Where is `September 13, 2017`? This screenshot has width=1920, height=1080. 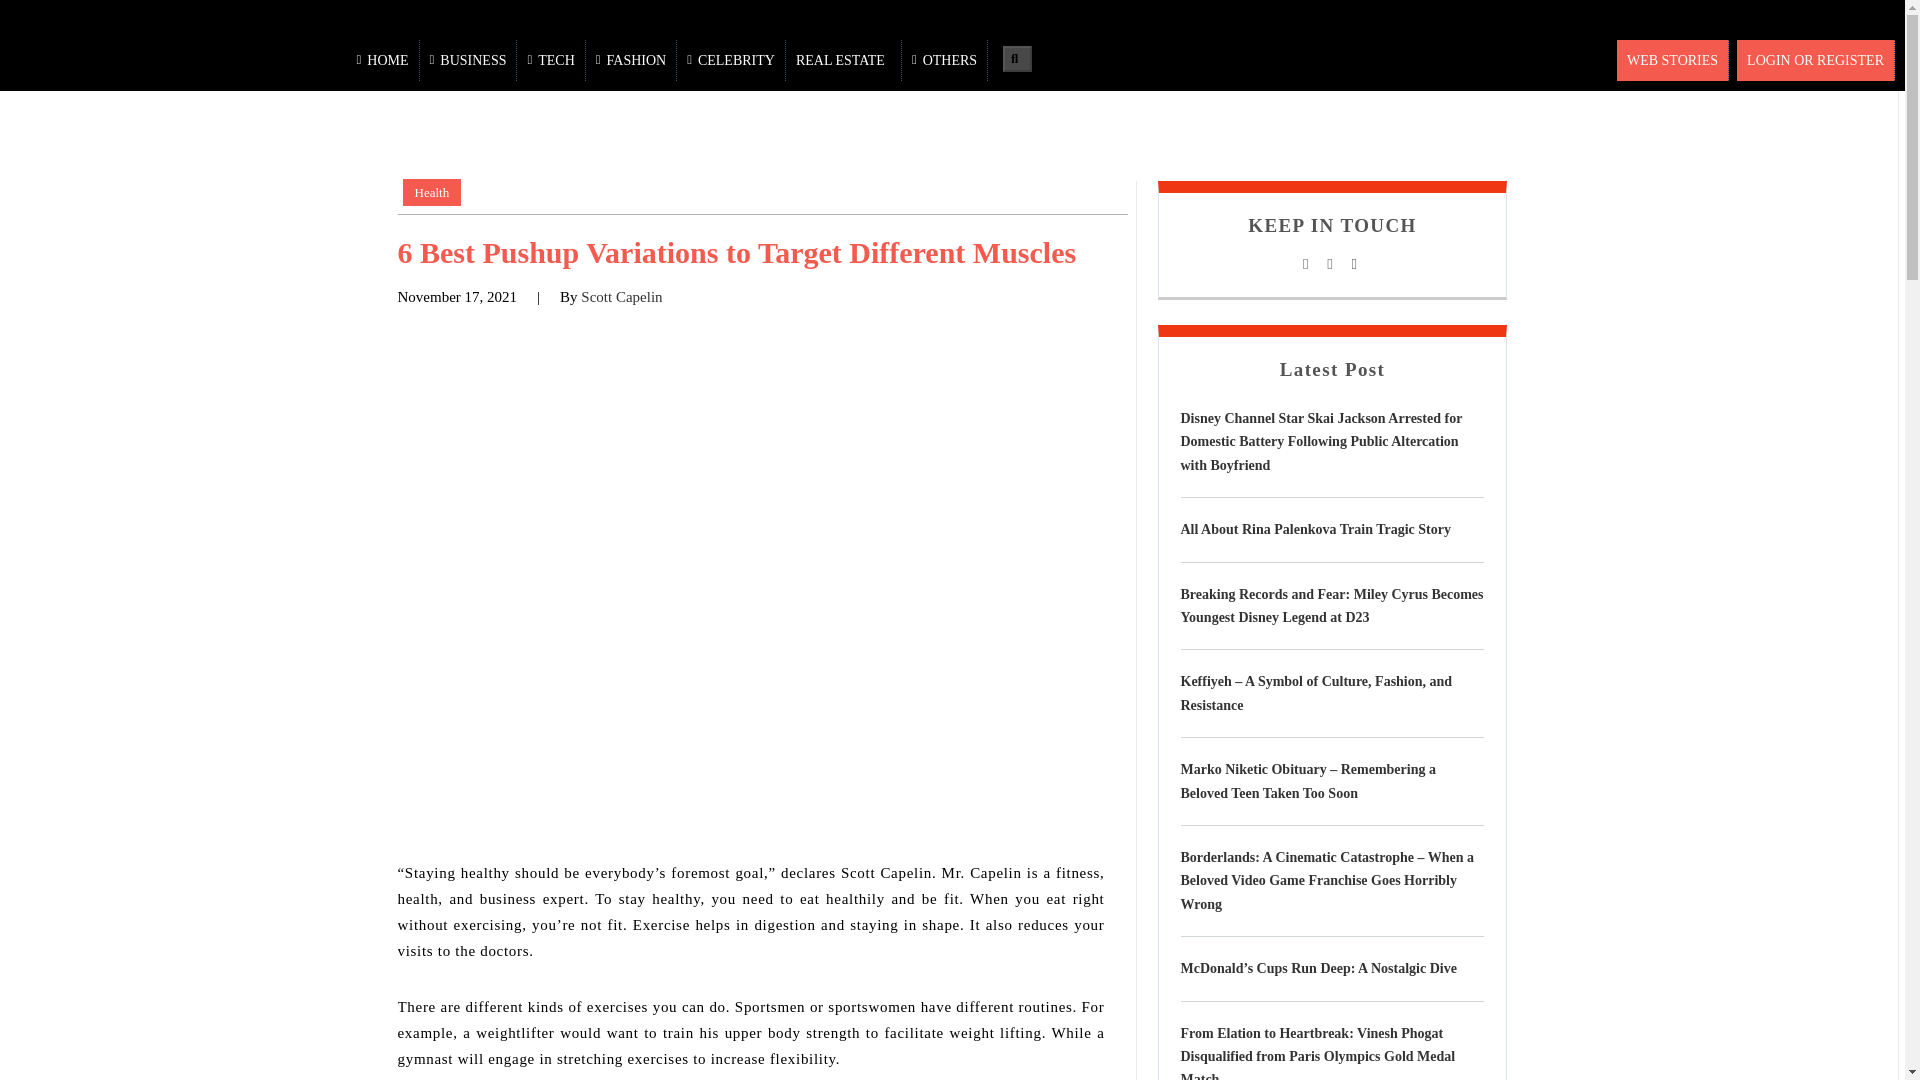
September 13, 2017 is located at coordinates (458, 296).